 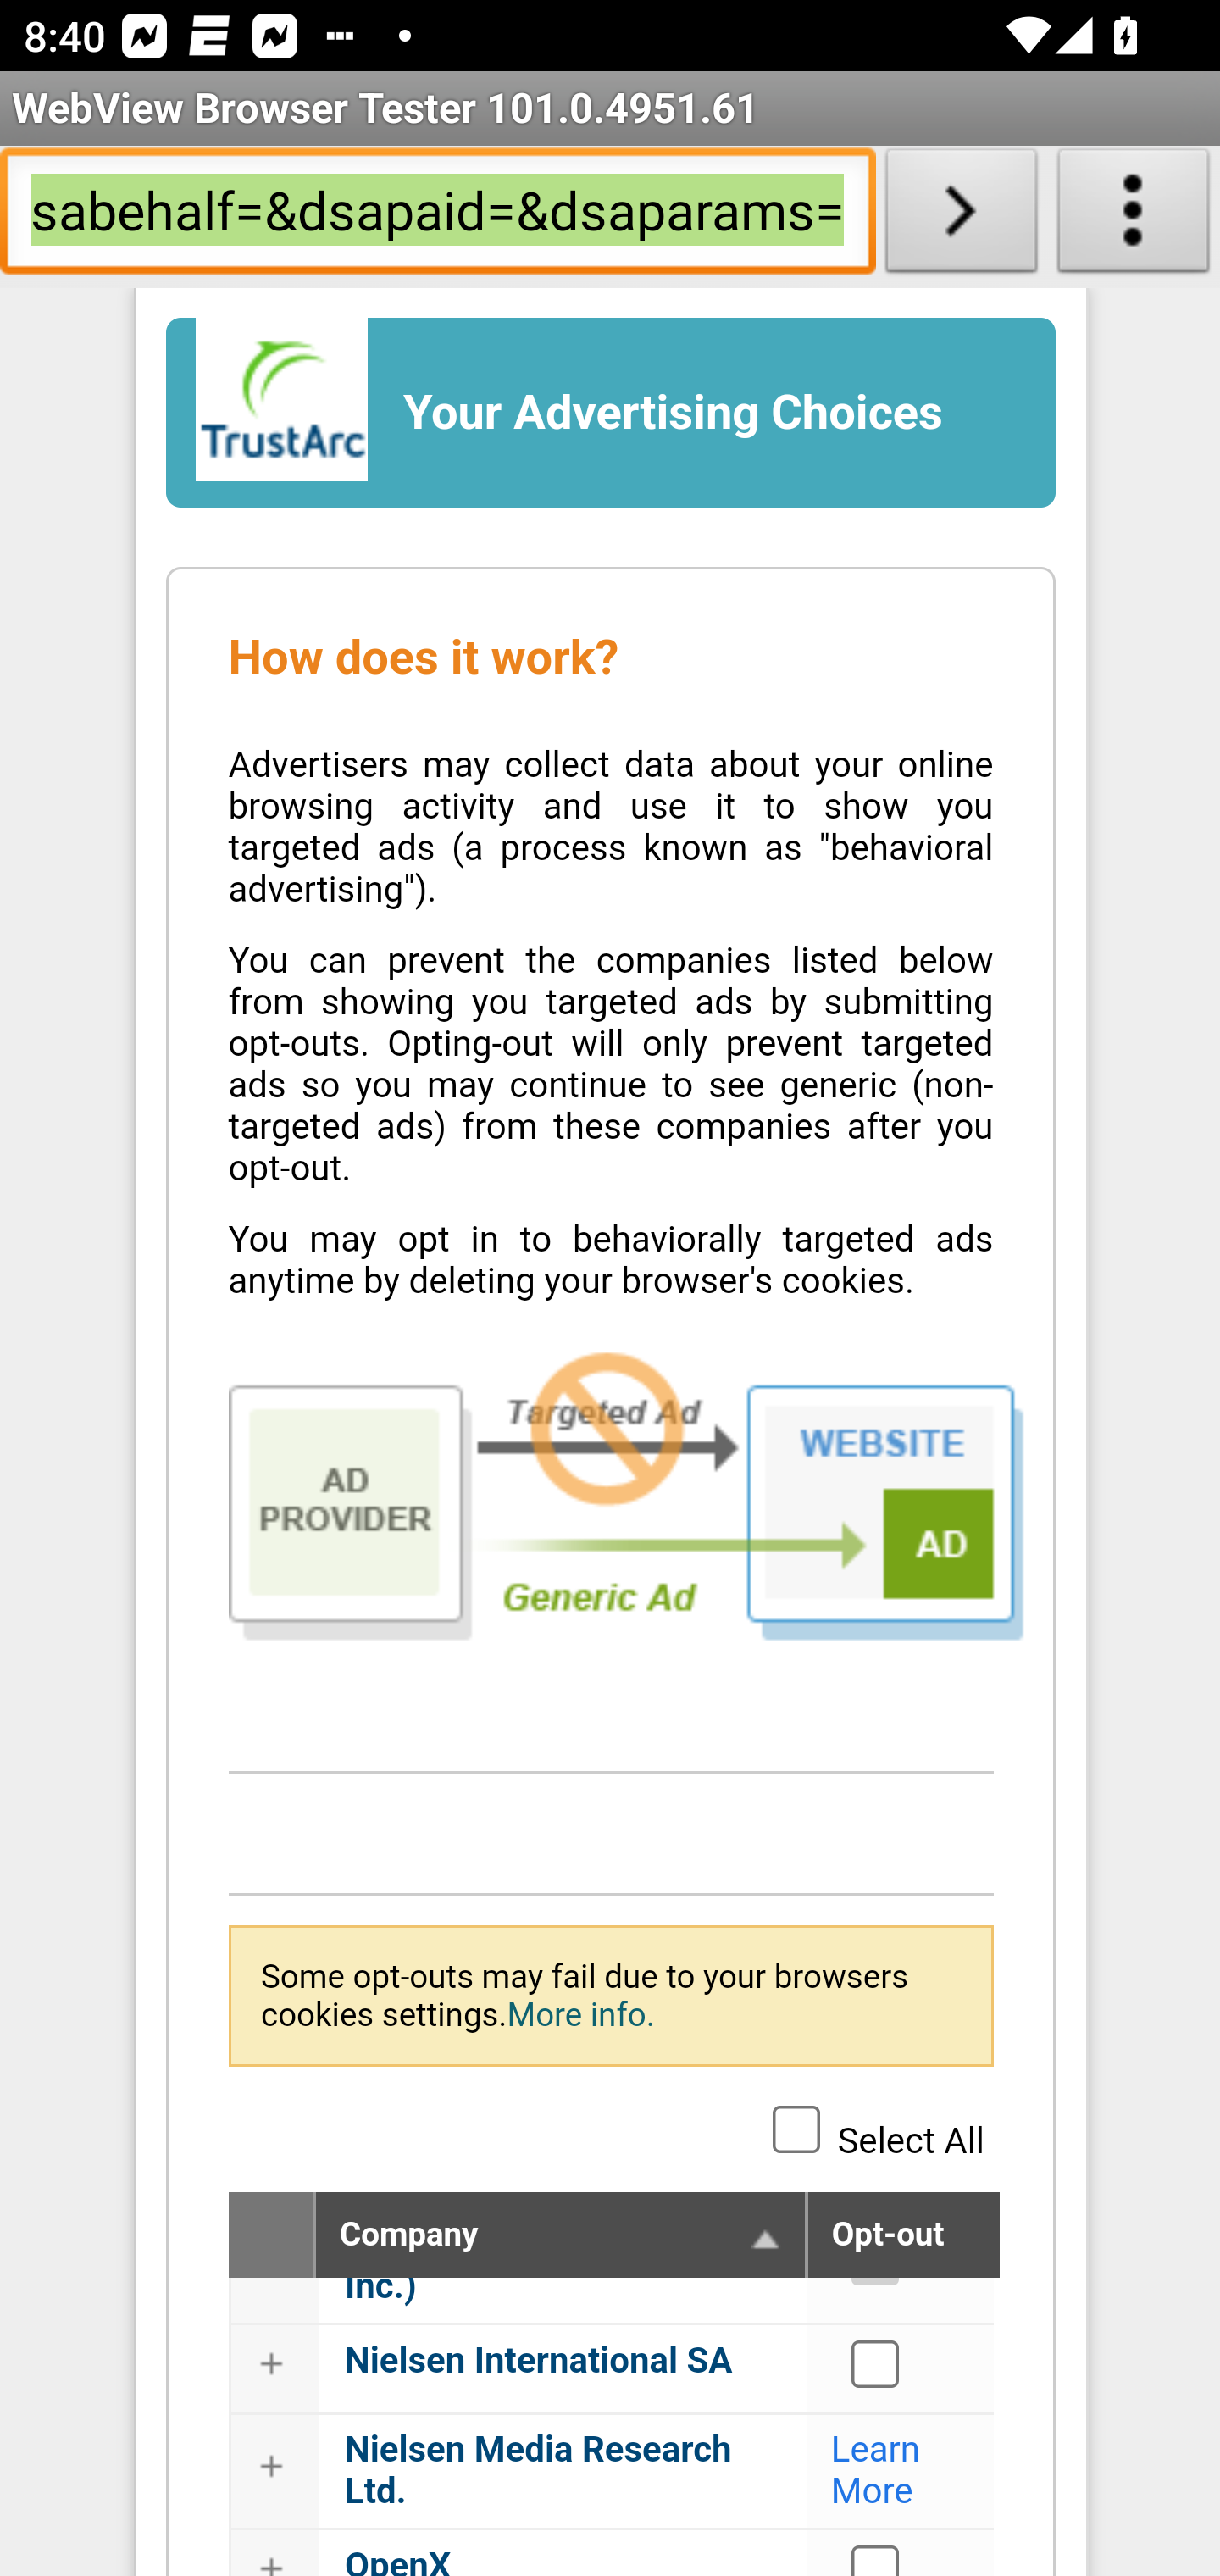 I want to click on Company list, sort alphabetically ascending, so click(x=766, y=2237).